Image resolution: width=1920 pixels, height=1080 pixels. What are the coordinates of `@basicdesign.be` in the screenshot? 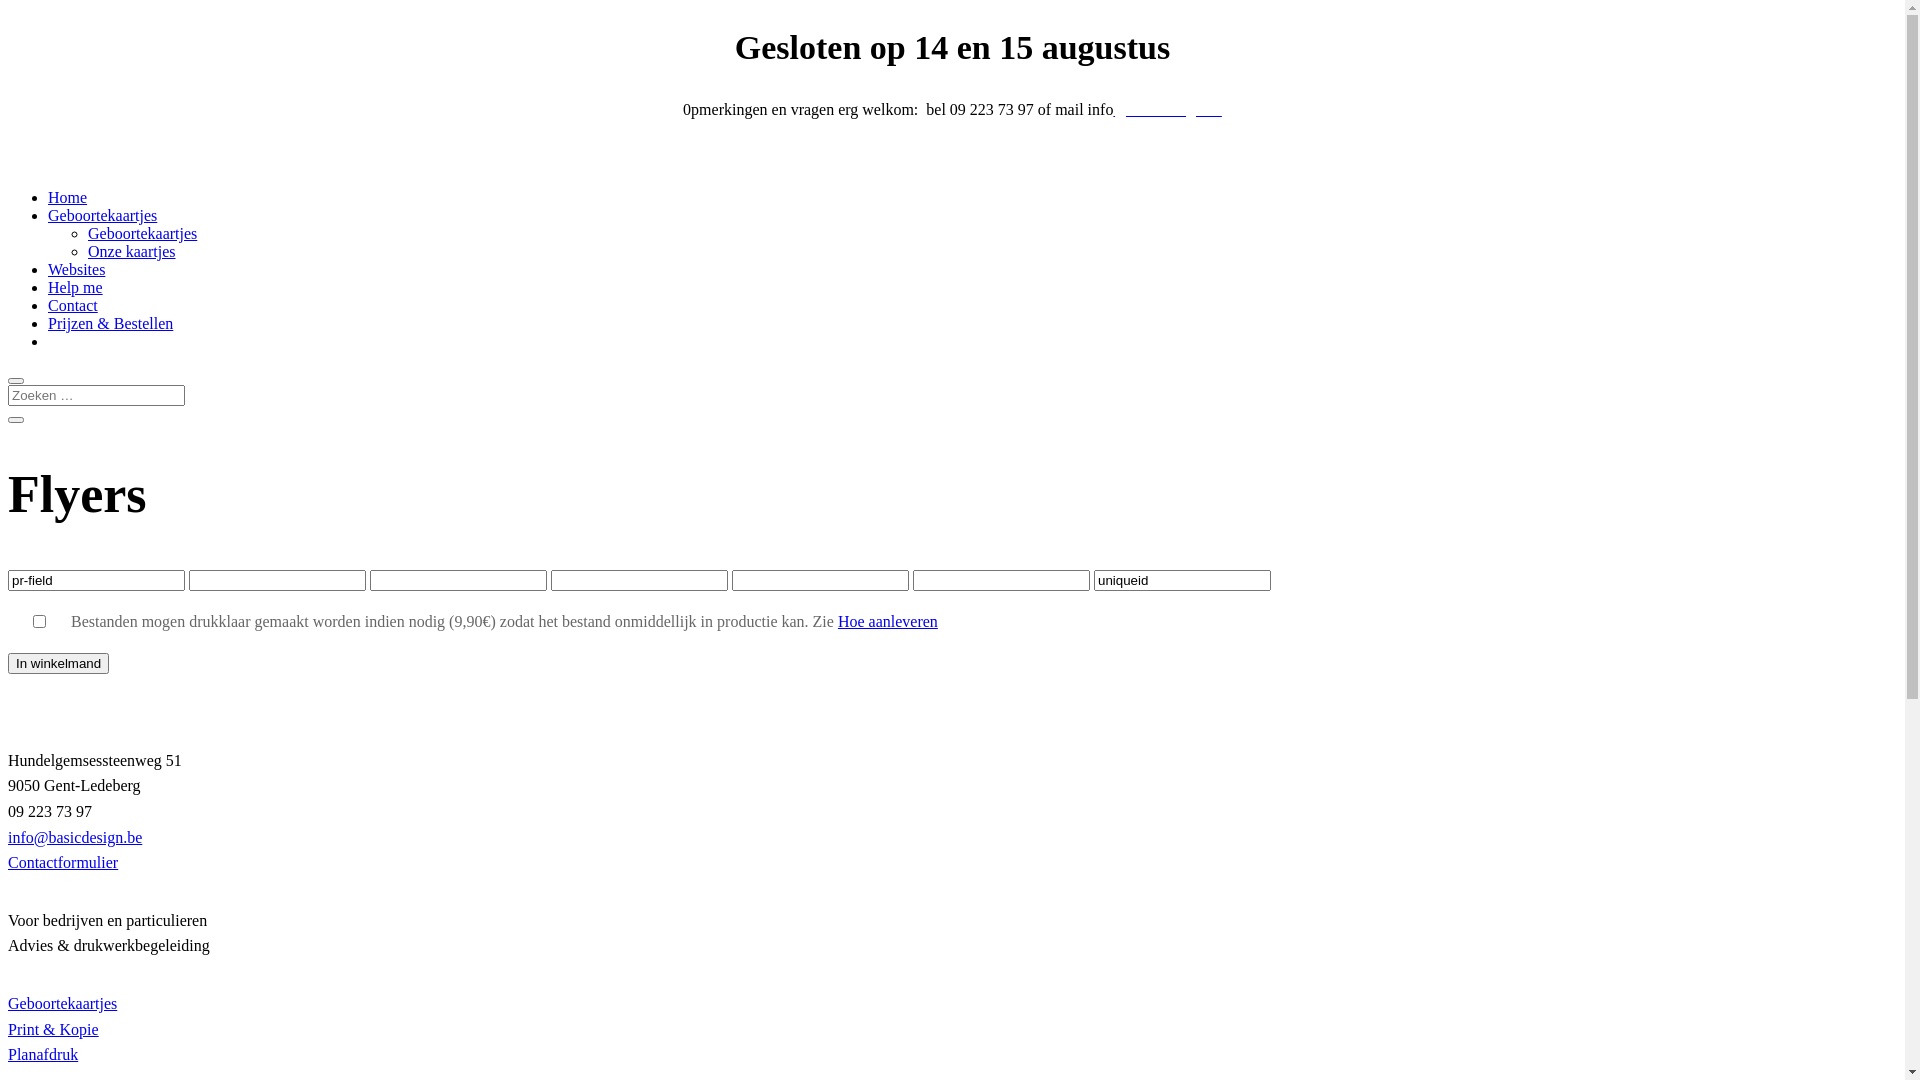 It's located at (1167, 110).